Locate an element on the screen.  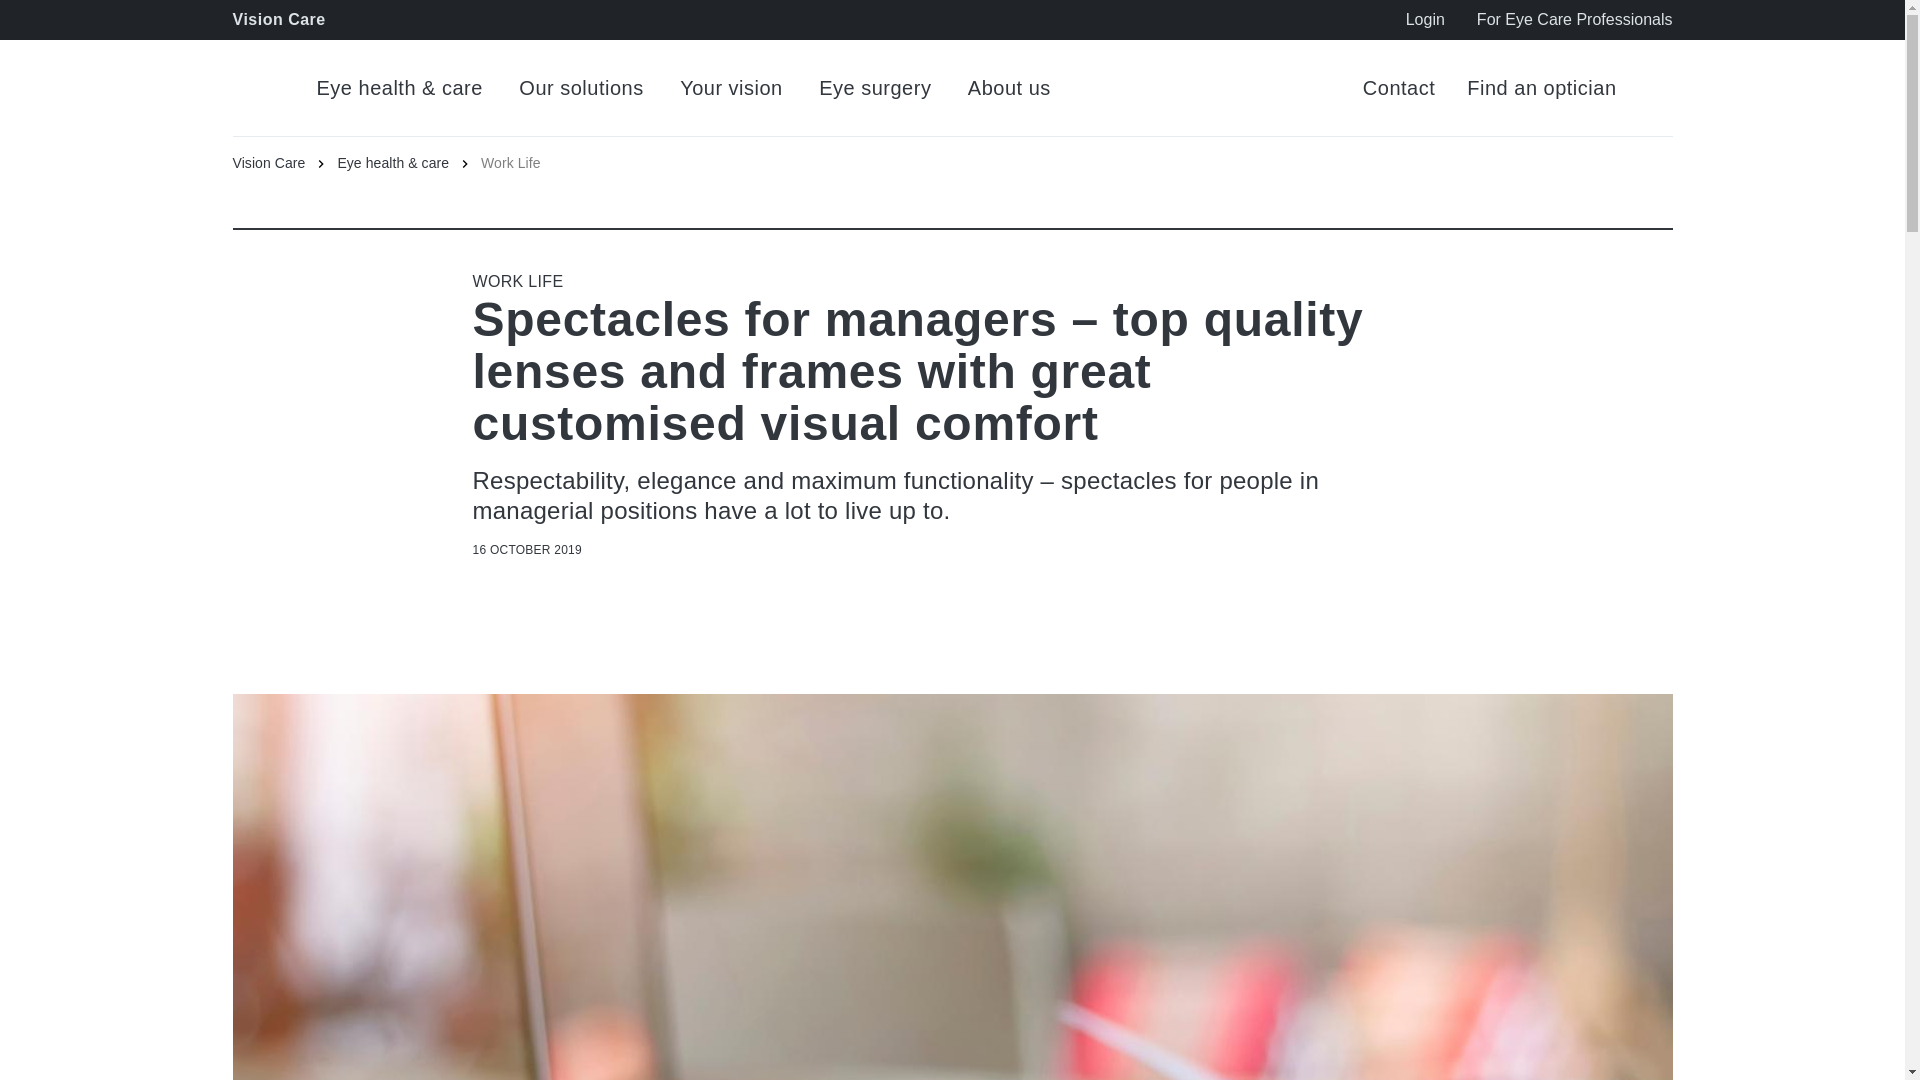
Find an optician is located at coordinates (1541, 88).